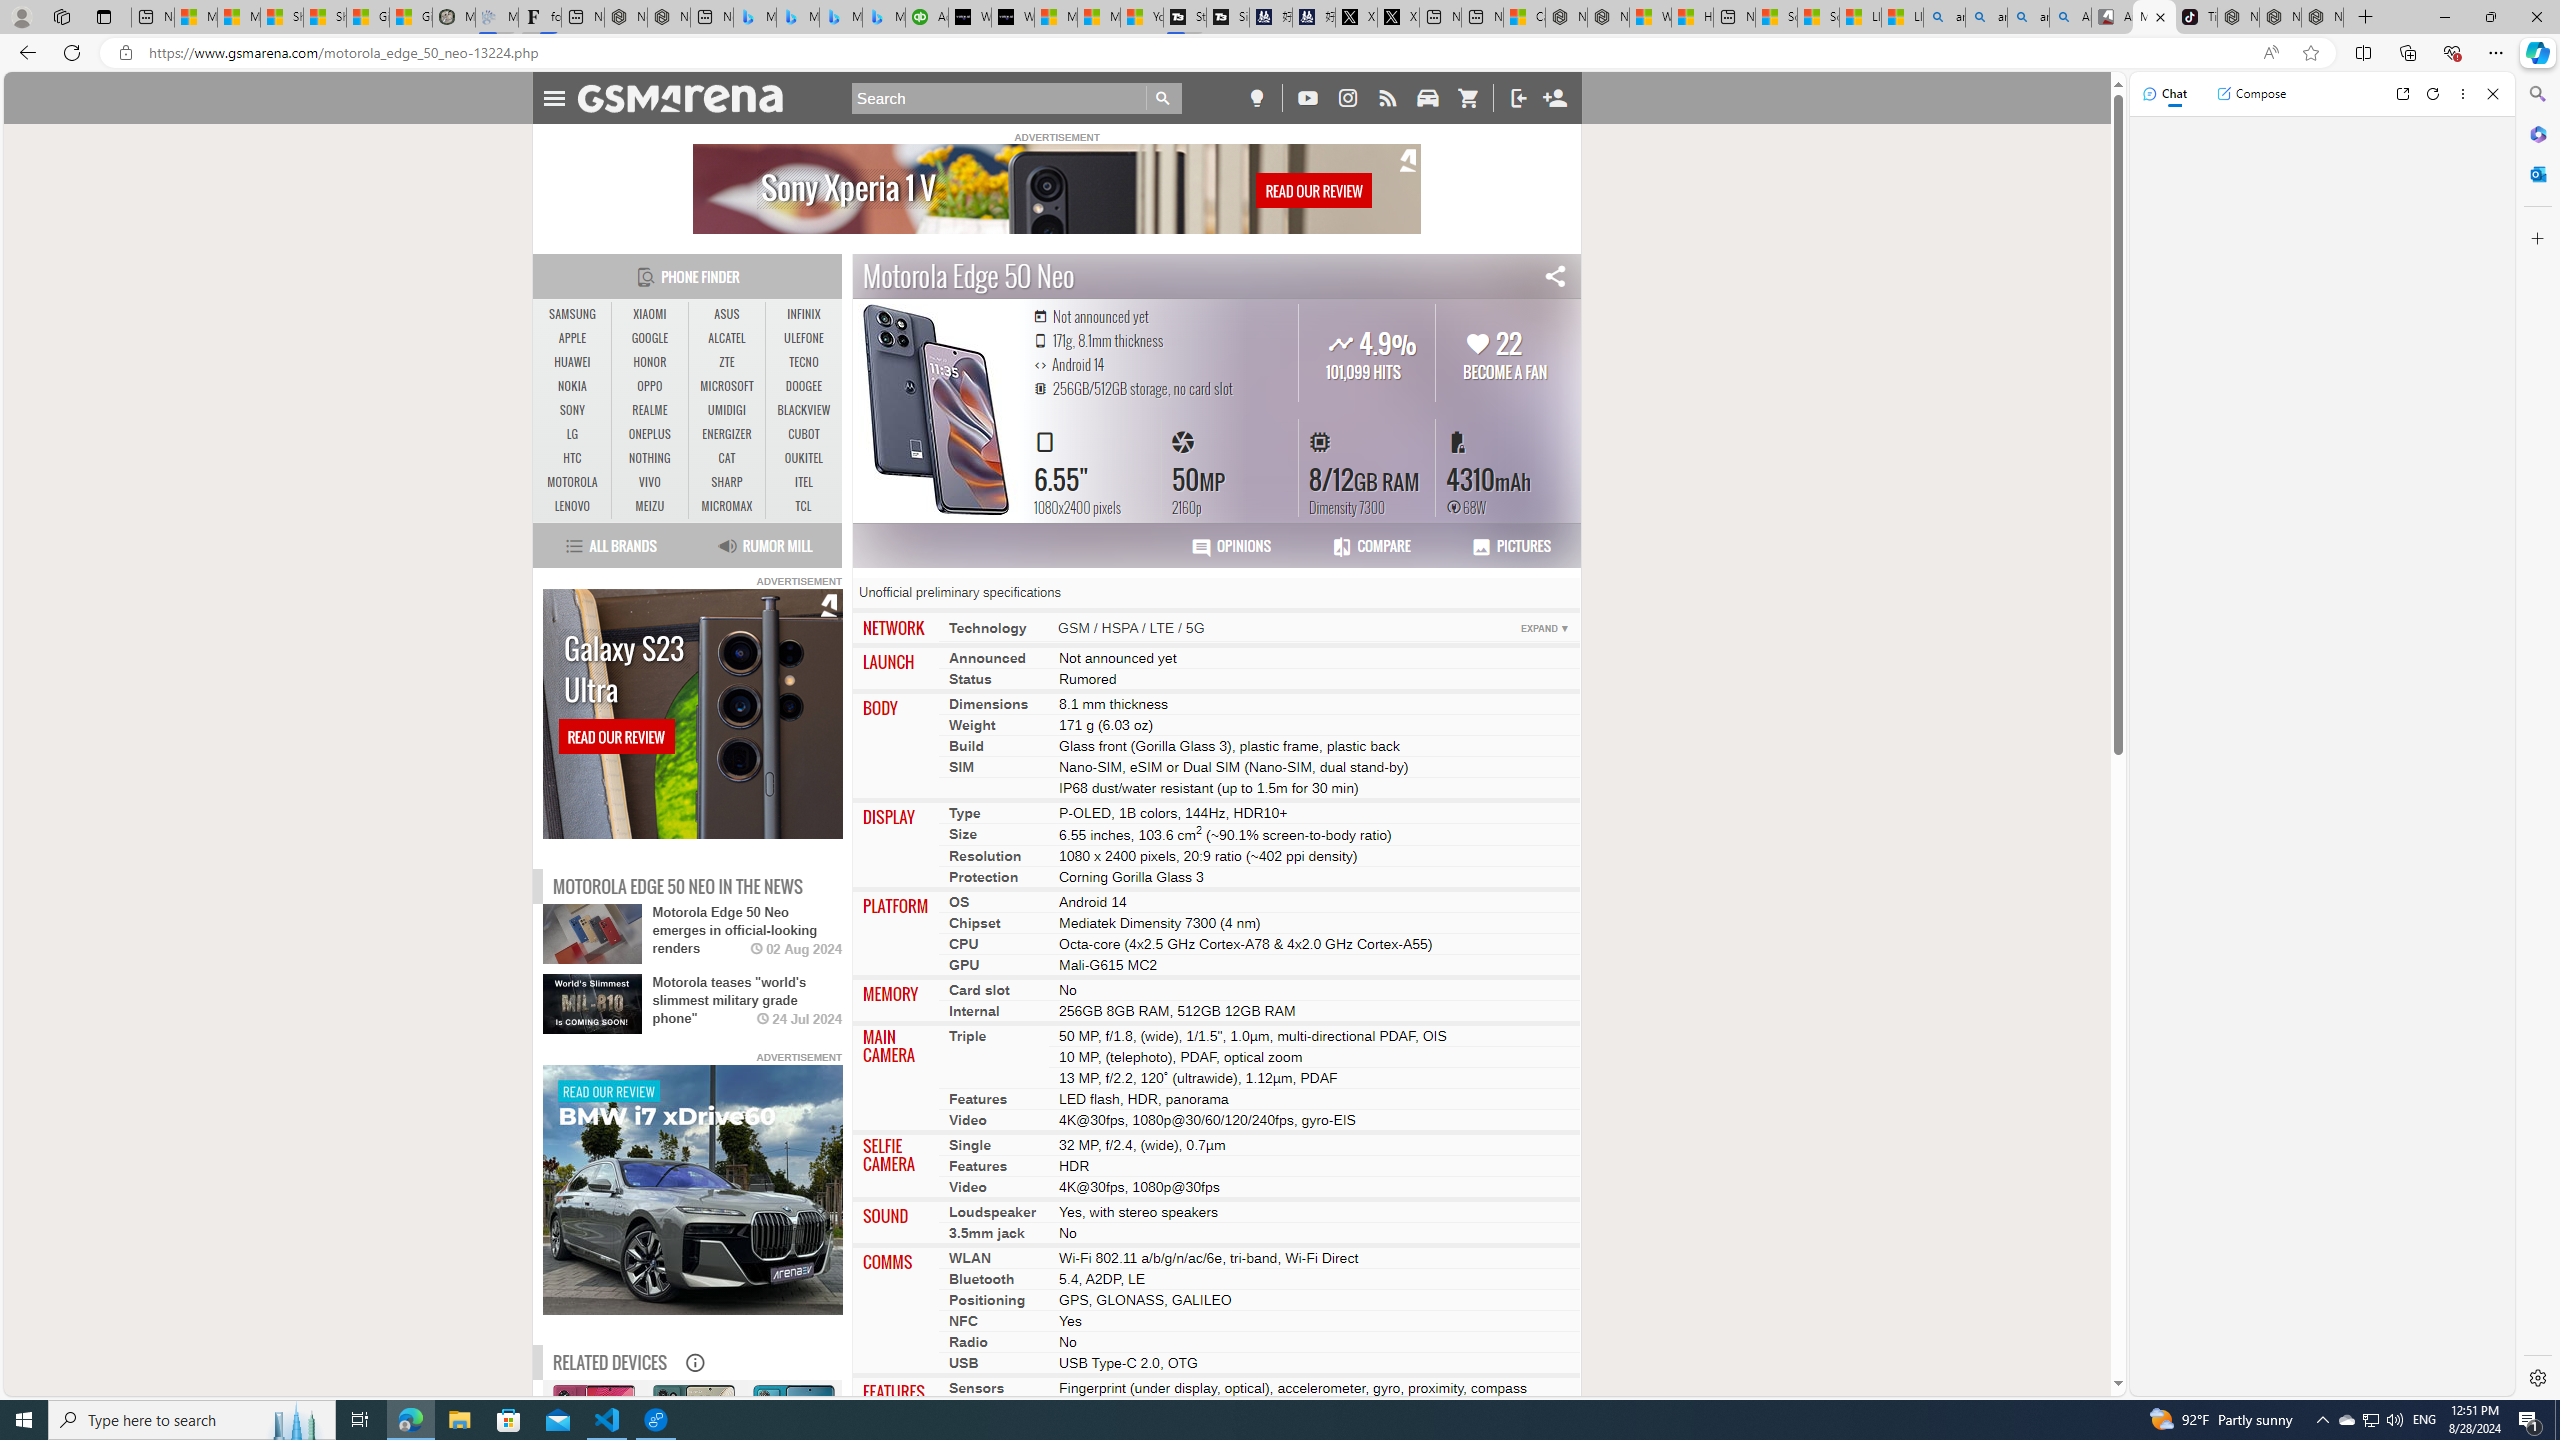 The image size is (2560, 1440). I want to click on Motorola Edge 50 Neo MORE PICTURES, so click(938, 408).